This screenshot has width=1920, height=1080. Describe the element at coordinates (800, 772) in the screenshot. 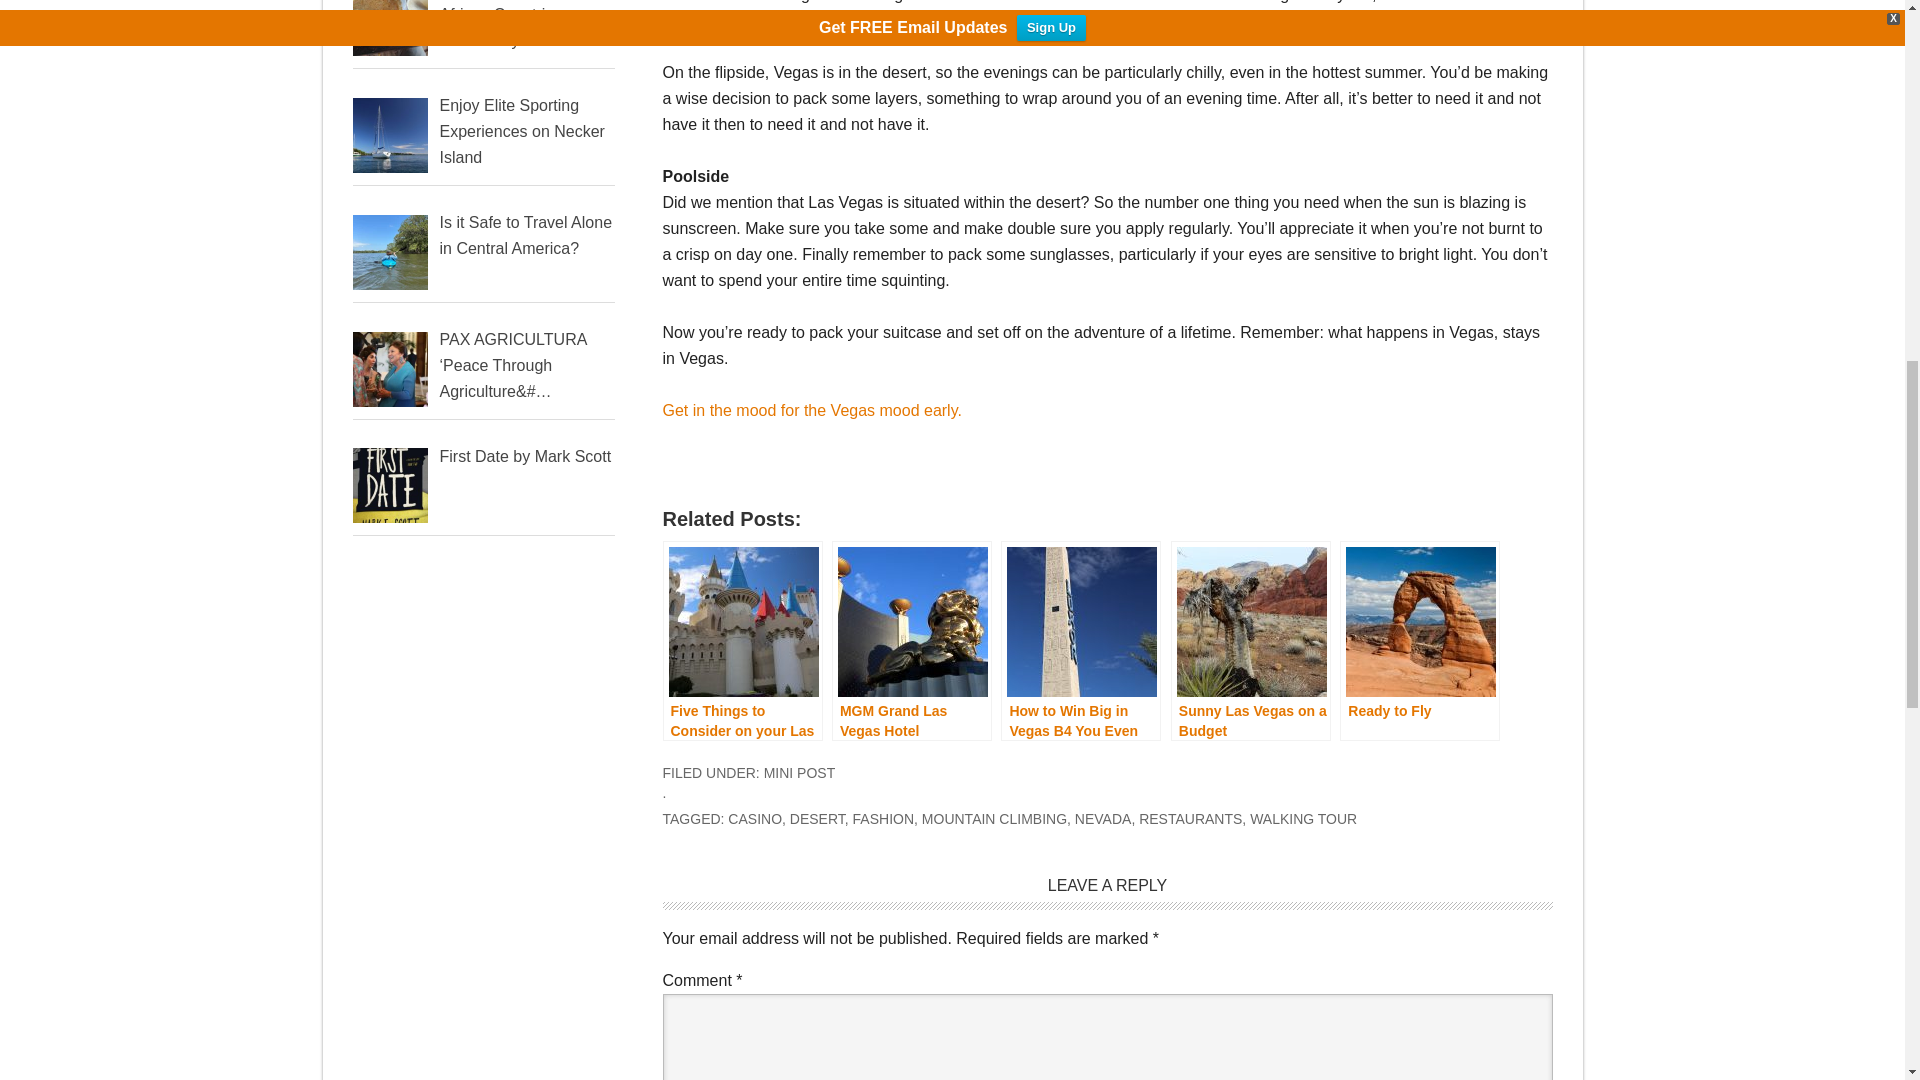

I see `MINI POST` at that location.